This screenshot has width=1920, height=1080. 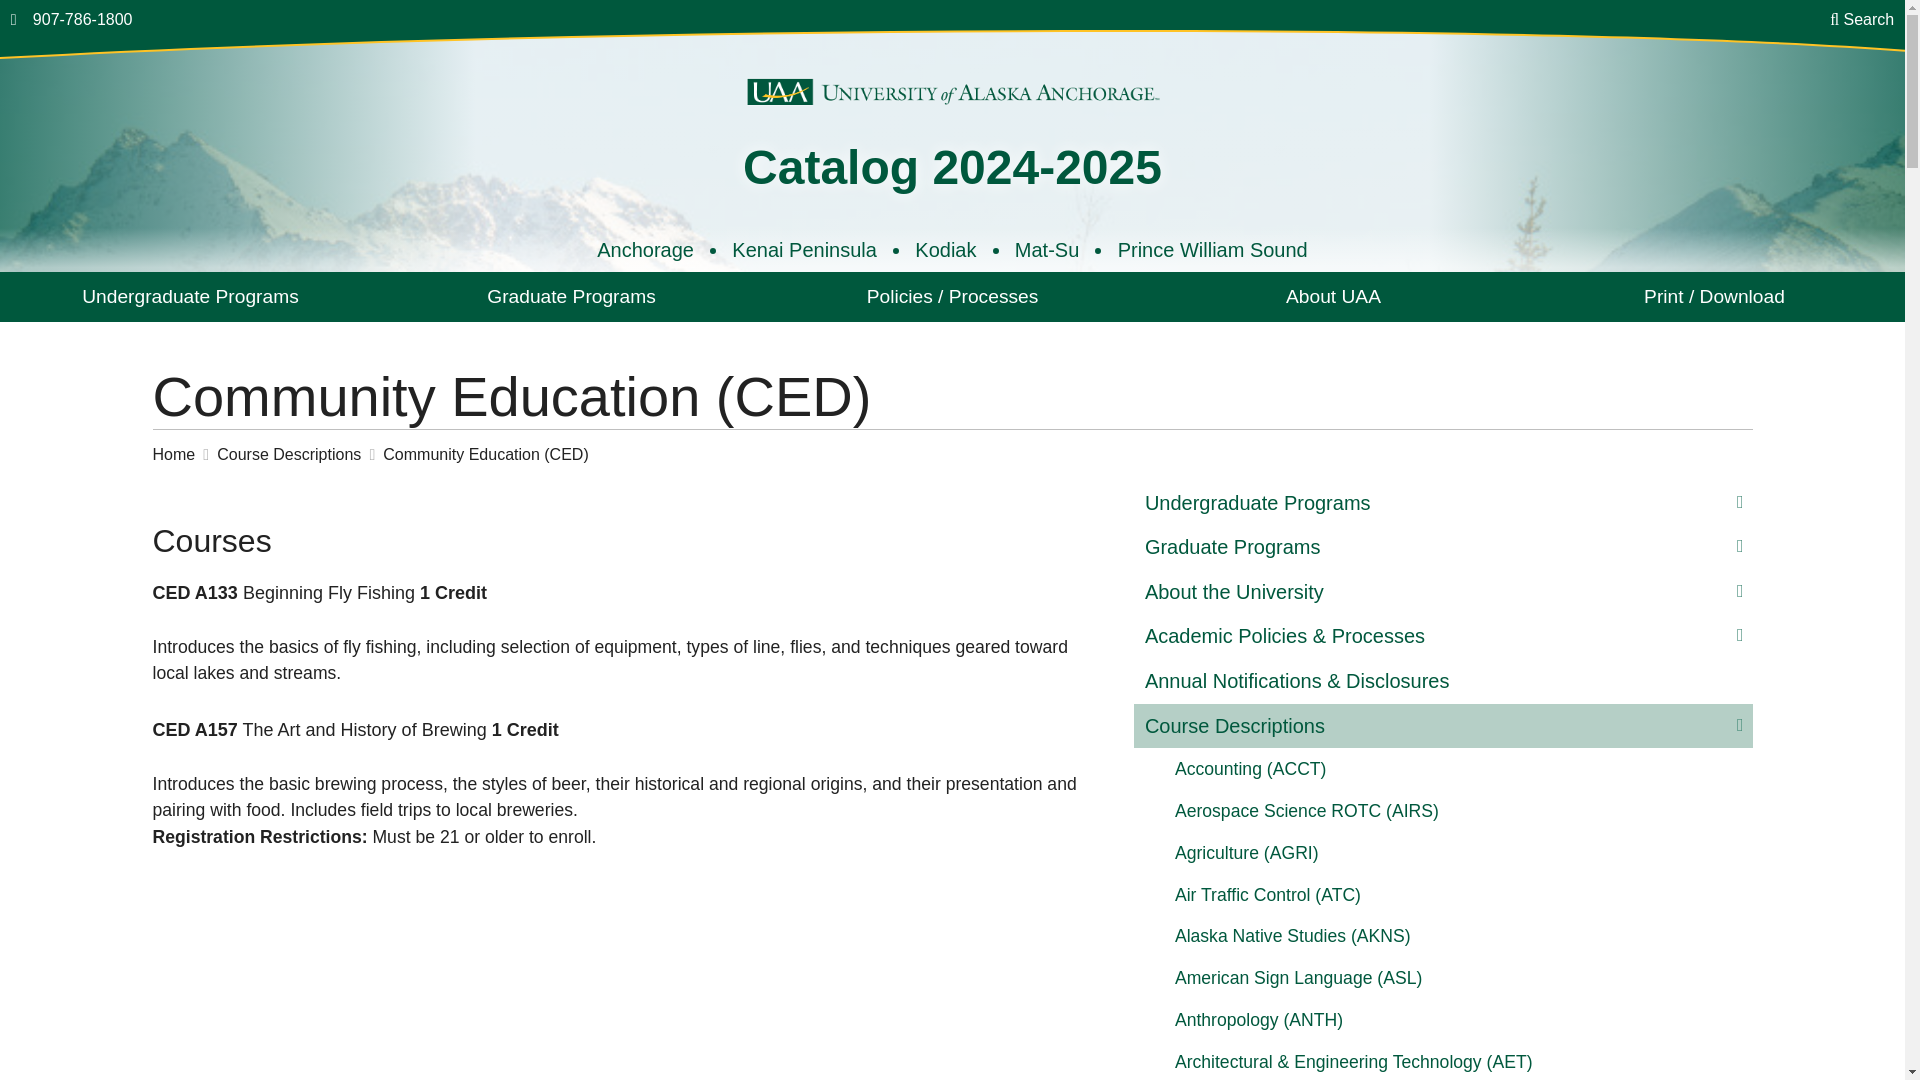 What do you see at coordinates (804, 250) in the screenshot?
I see `Kenai Peninsula` at bounding box center [804, 250].